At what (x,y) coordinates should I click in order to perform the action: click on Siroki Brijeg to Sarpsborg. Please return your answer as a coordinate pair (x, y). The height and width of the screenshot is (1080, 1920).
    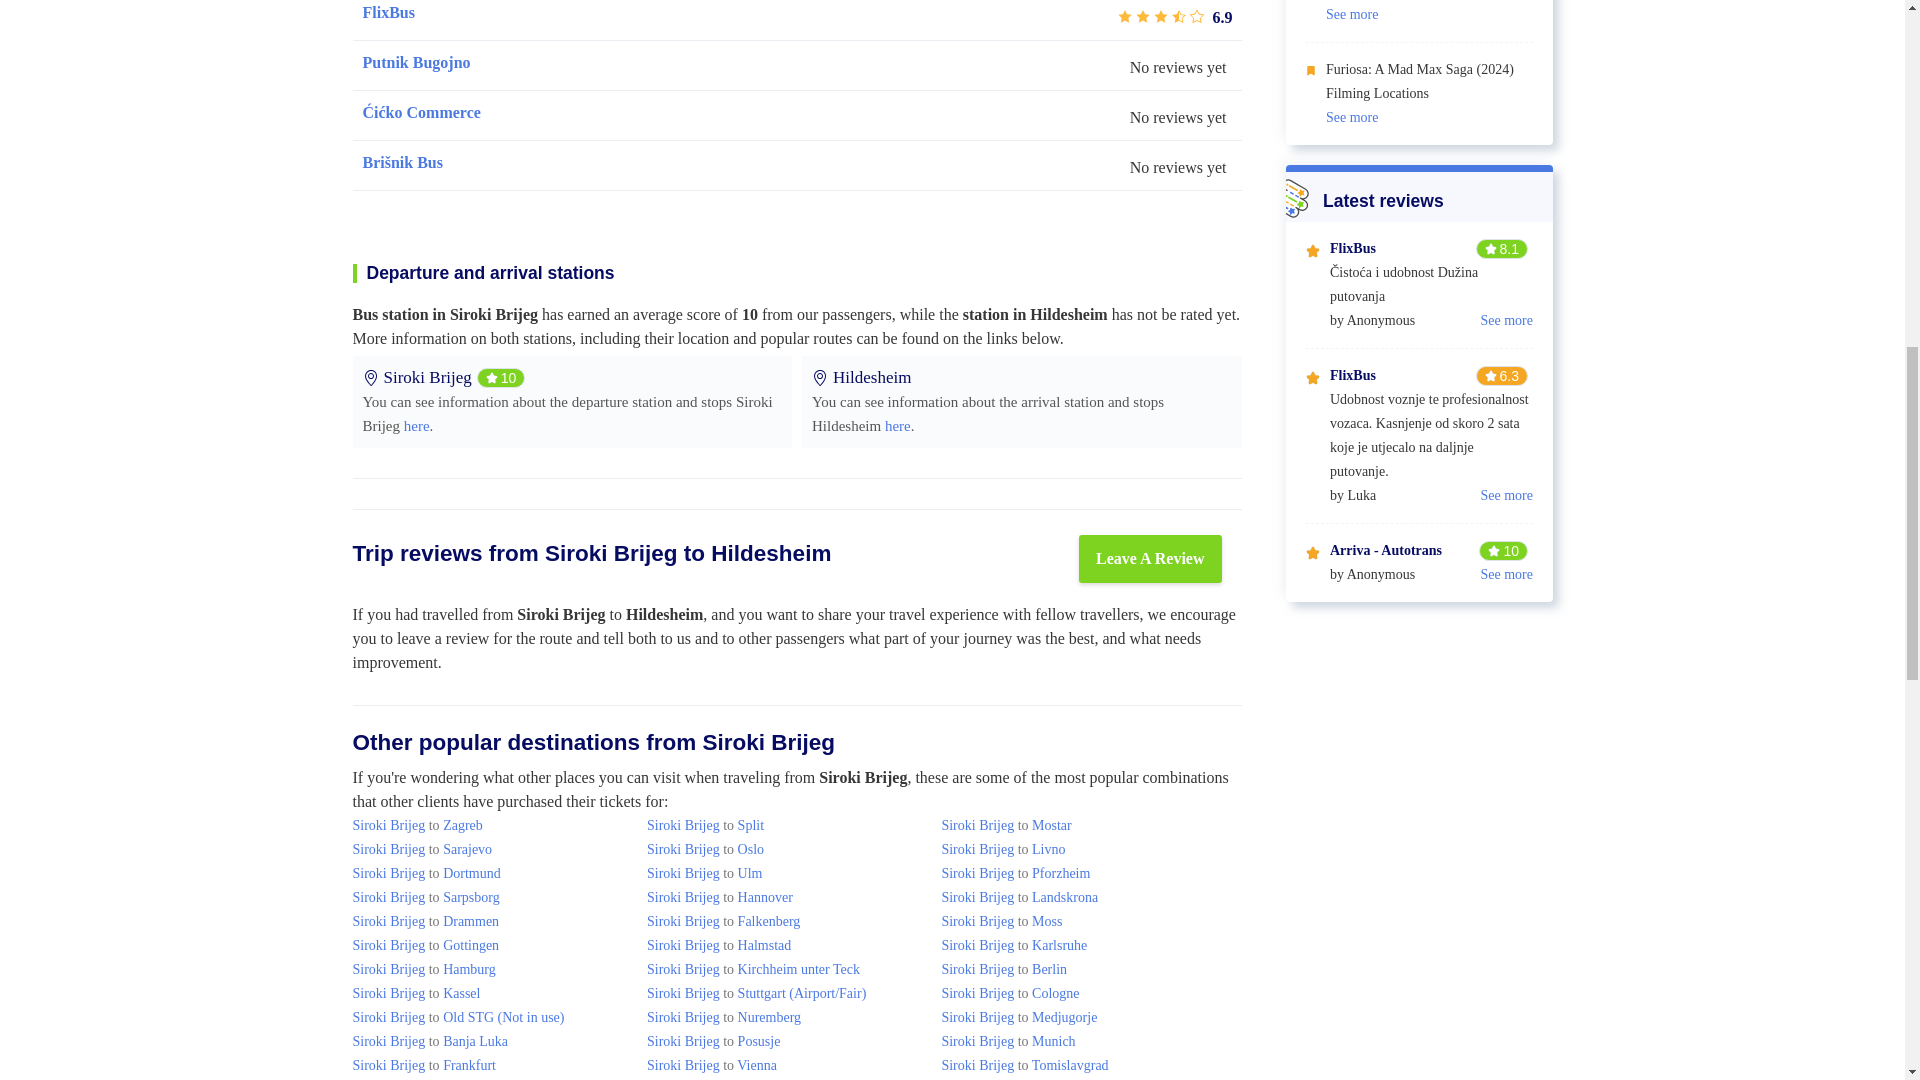
    Looking at the image, I should click on (425, 897).